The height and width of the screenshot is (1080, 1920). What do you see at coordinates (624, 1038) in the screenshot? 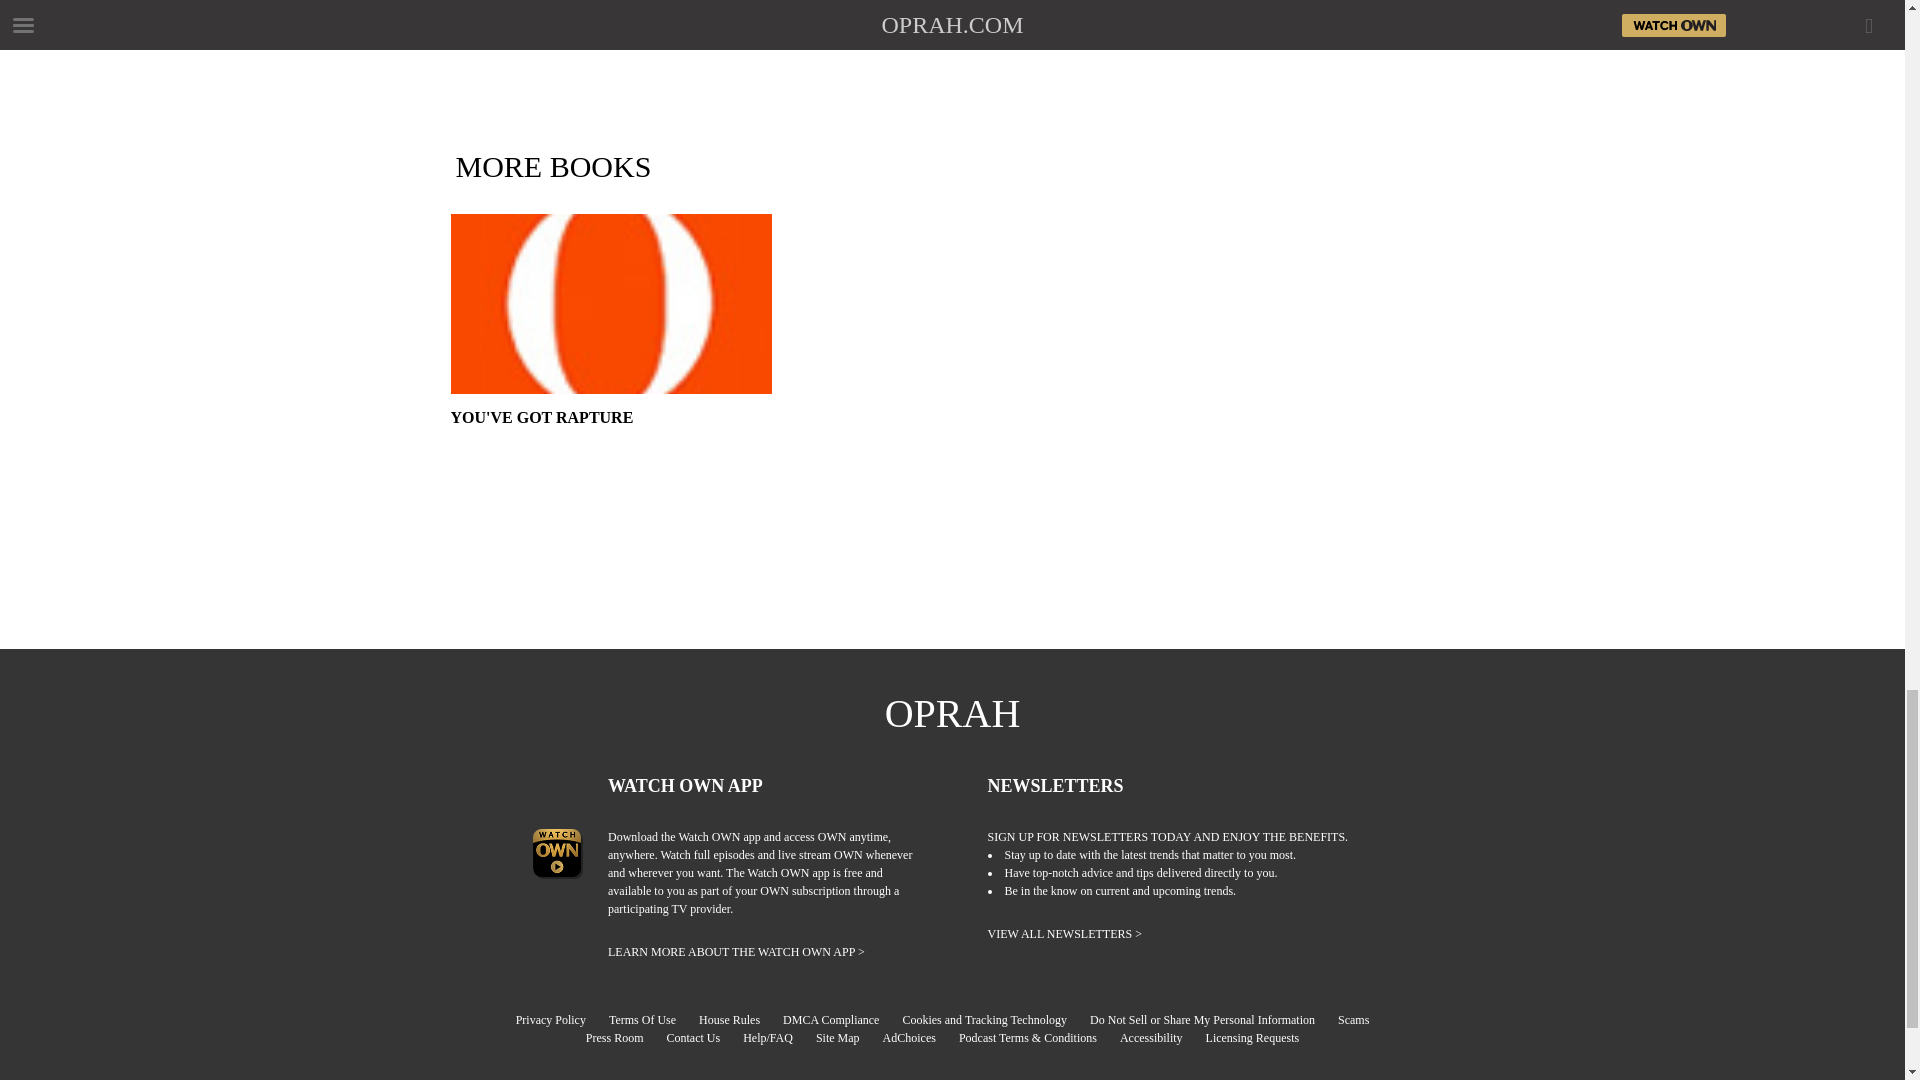
I see `Press Room` at bounding box center [624, 1038].